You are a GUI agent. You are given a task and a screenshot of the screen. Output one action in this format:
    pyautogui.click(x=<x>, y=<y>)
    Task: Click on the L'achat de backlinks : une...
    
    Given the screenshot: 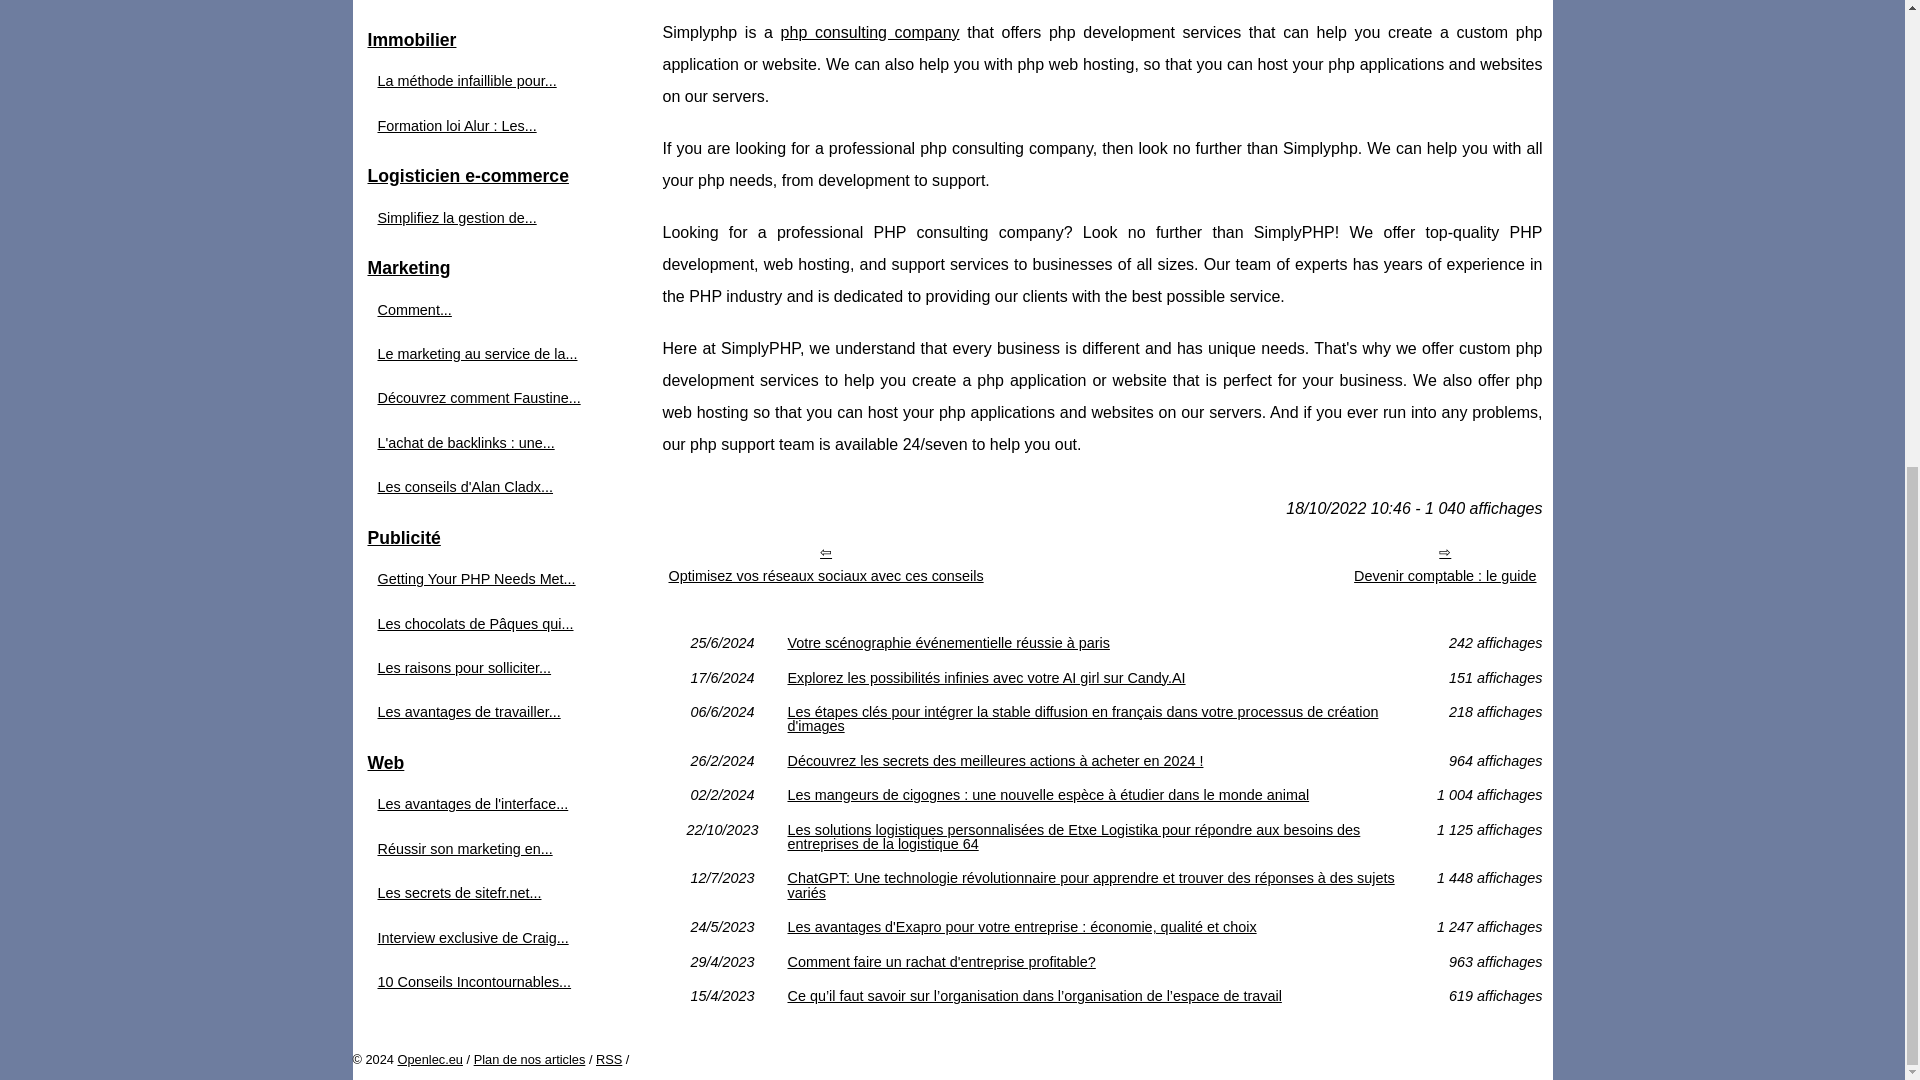 What is the action you would take?
    pyautogui.click(x=492, y=442)
    